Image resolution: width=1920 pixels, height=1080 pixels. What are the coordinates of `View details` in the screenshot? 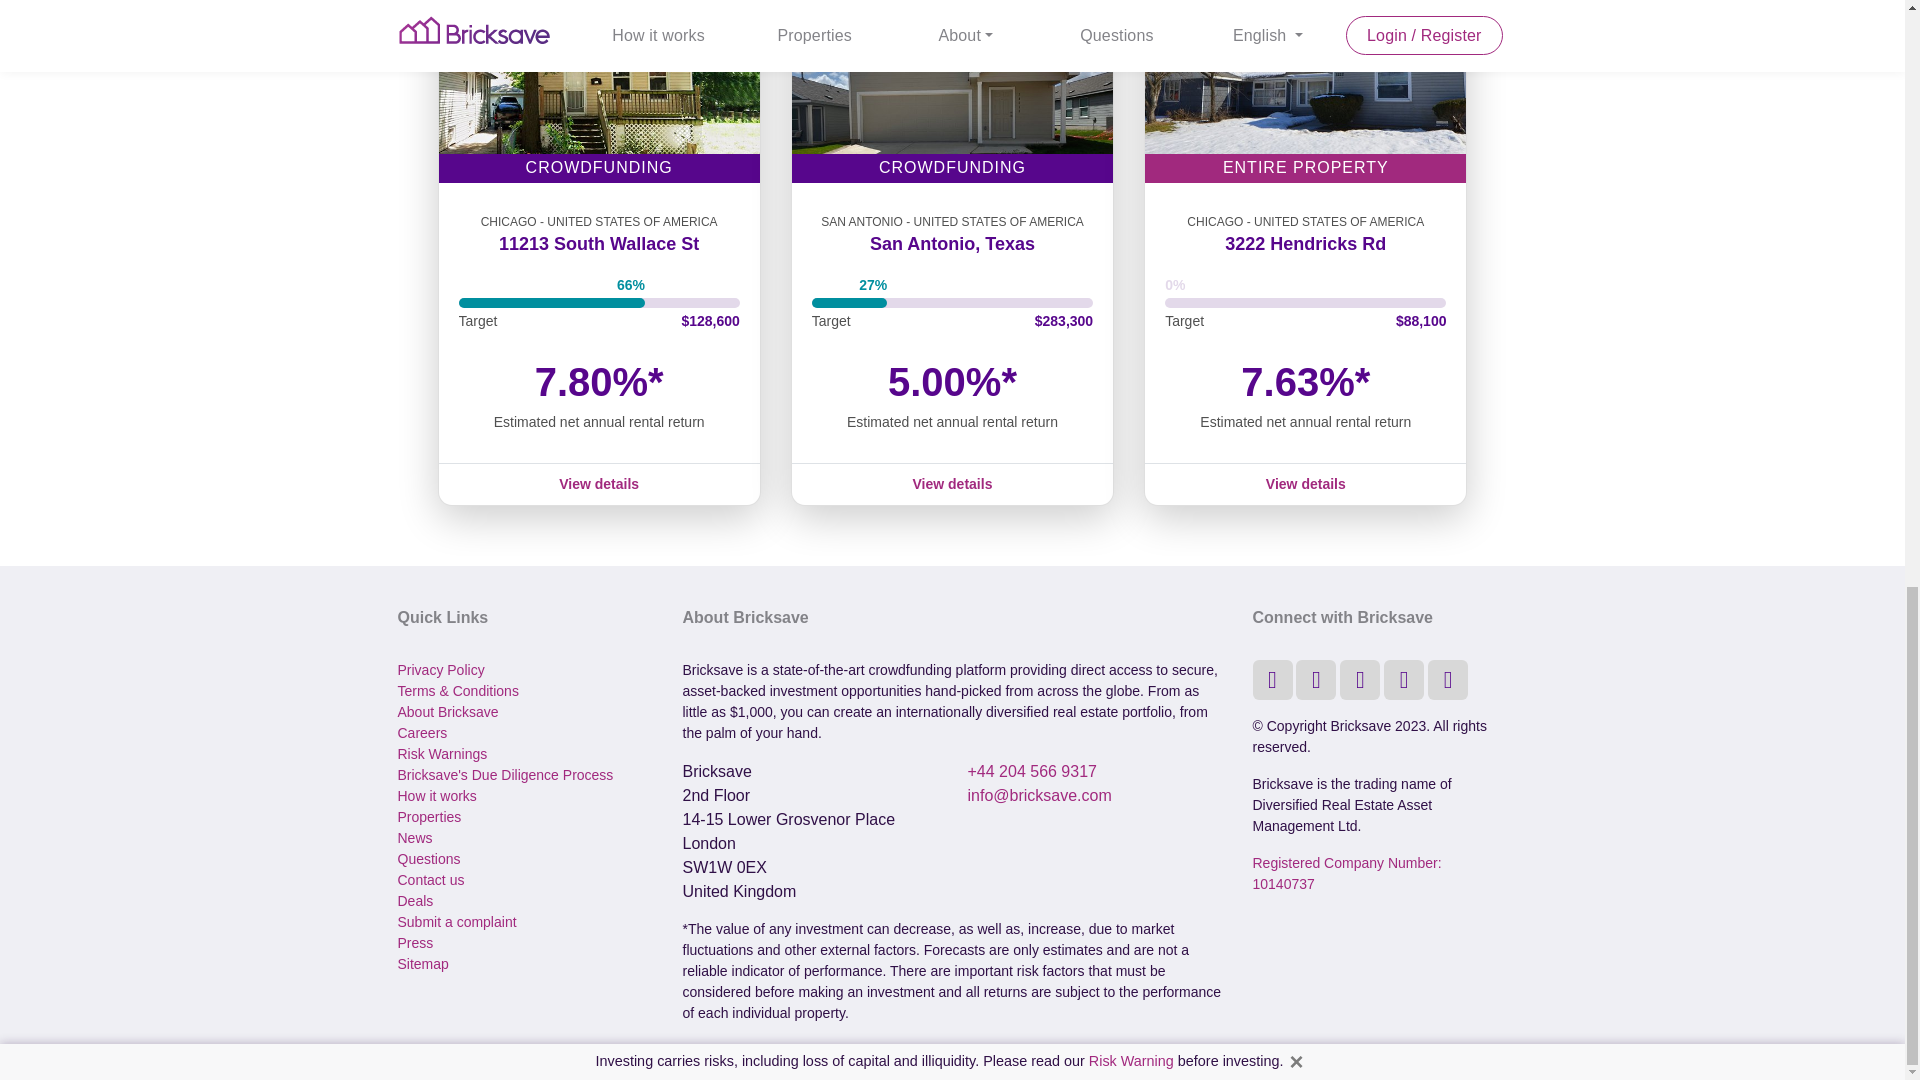 It's located at (952, 484).